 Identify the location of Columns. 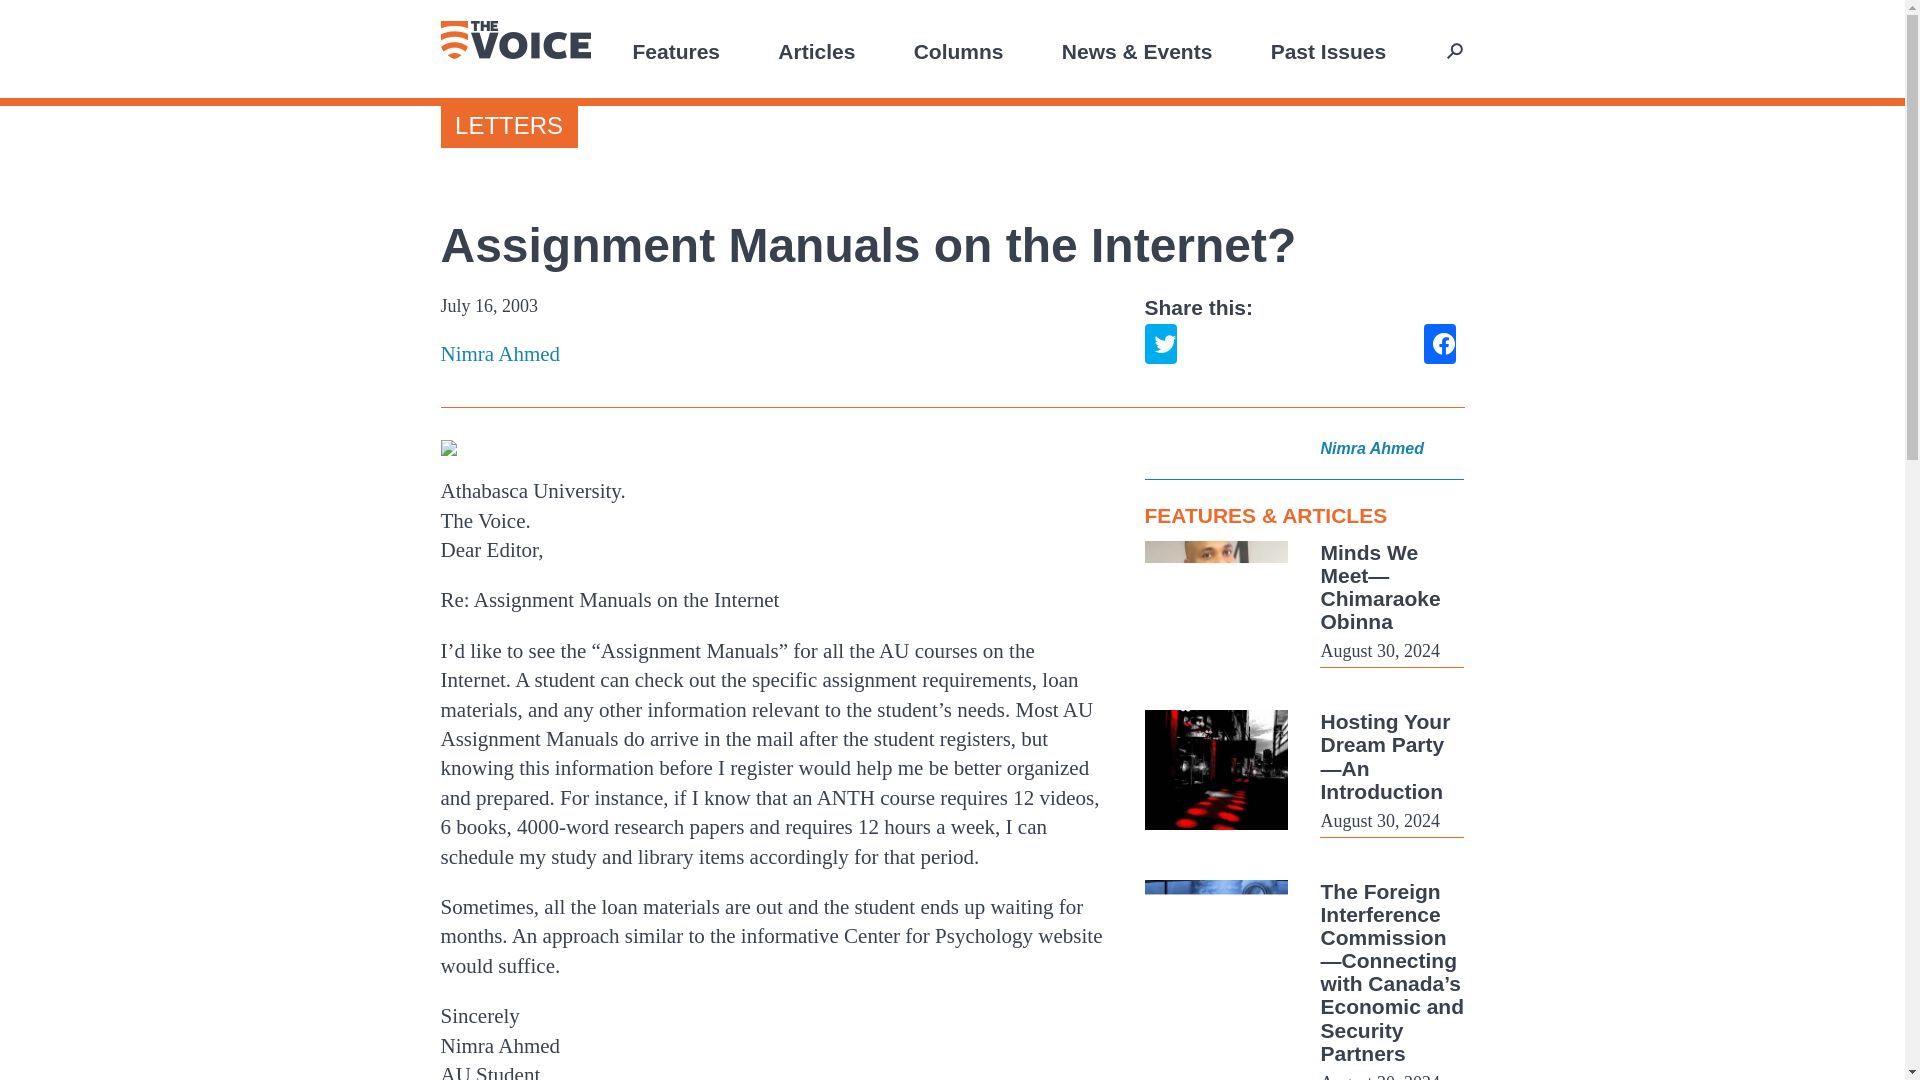
(958, 50).